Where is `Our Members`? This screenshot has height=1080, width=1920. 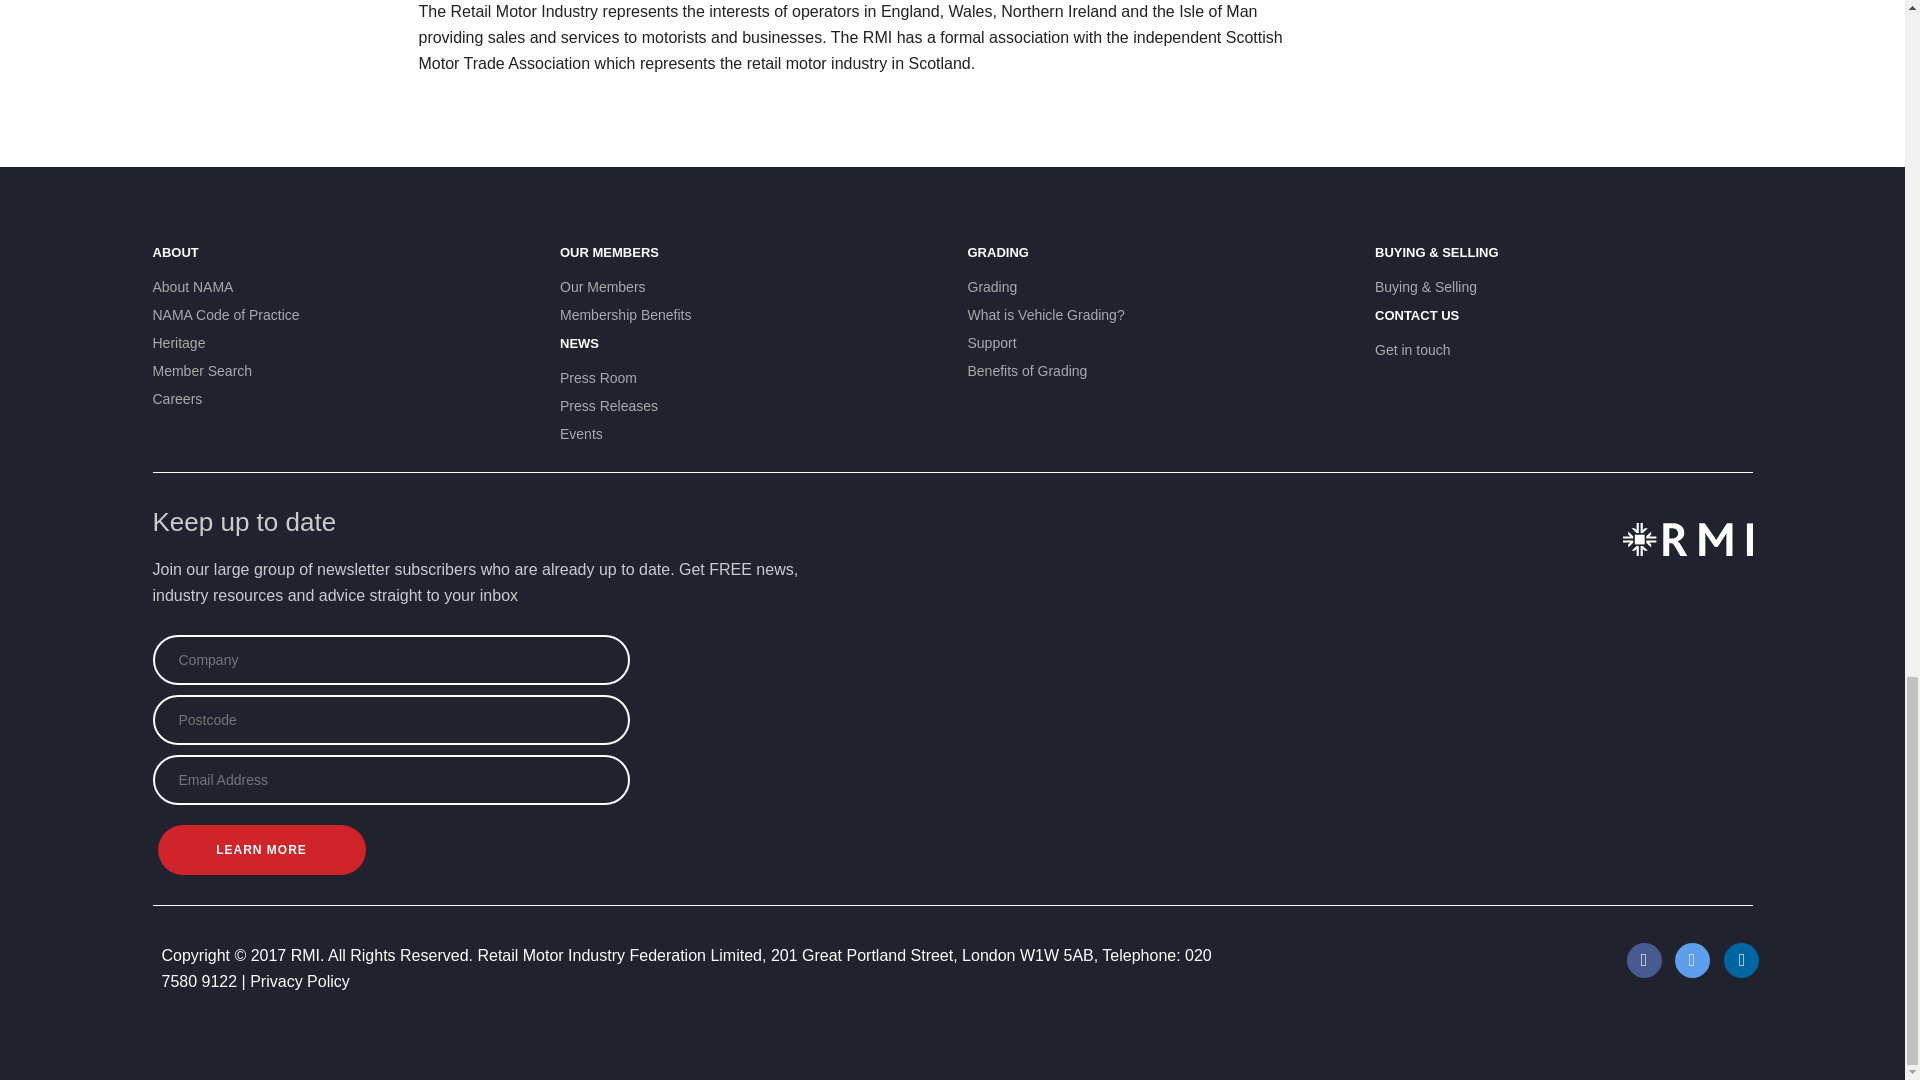 Our Members is located at coordinates (749, 286).